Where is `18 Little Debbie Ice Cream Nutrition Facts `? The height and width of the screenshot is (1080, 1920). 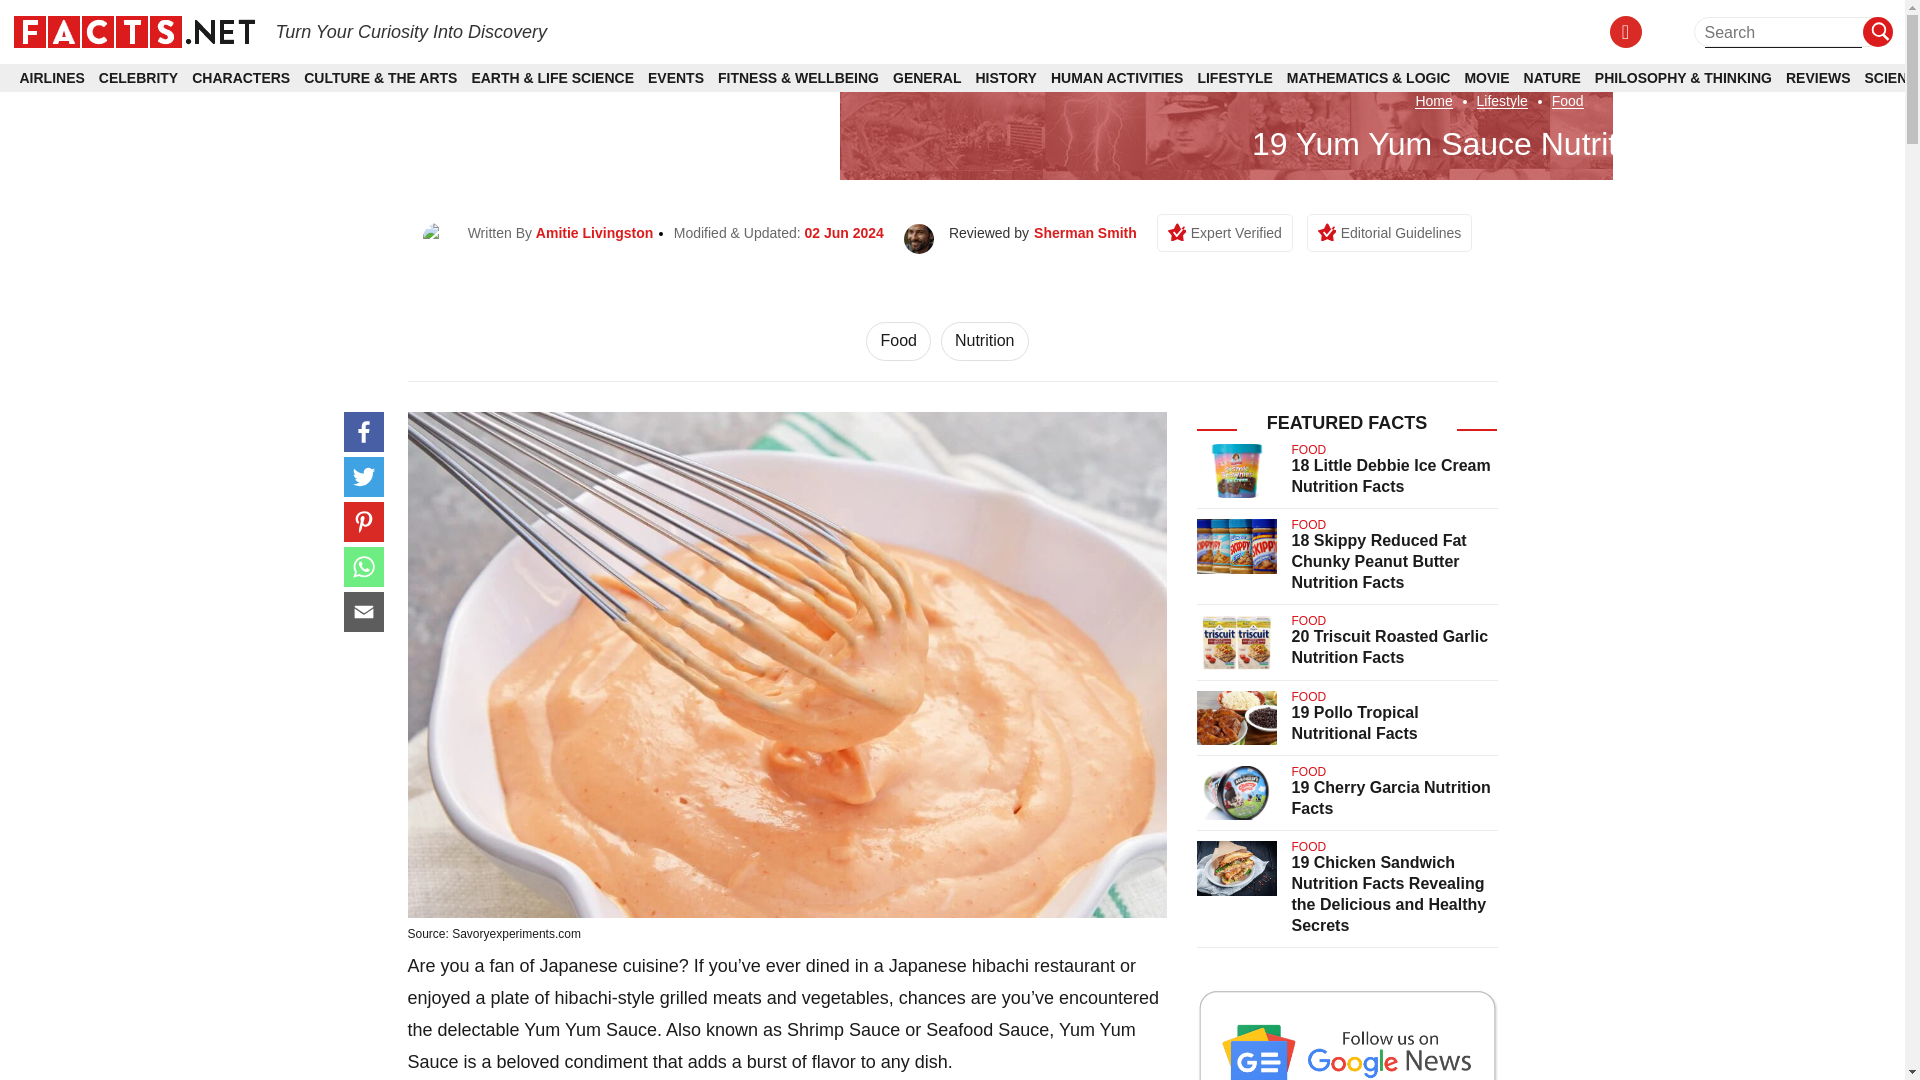 18 Little Debbie Ice Cream Nutrition Facts  is located at coordinates (1392, 475).